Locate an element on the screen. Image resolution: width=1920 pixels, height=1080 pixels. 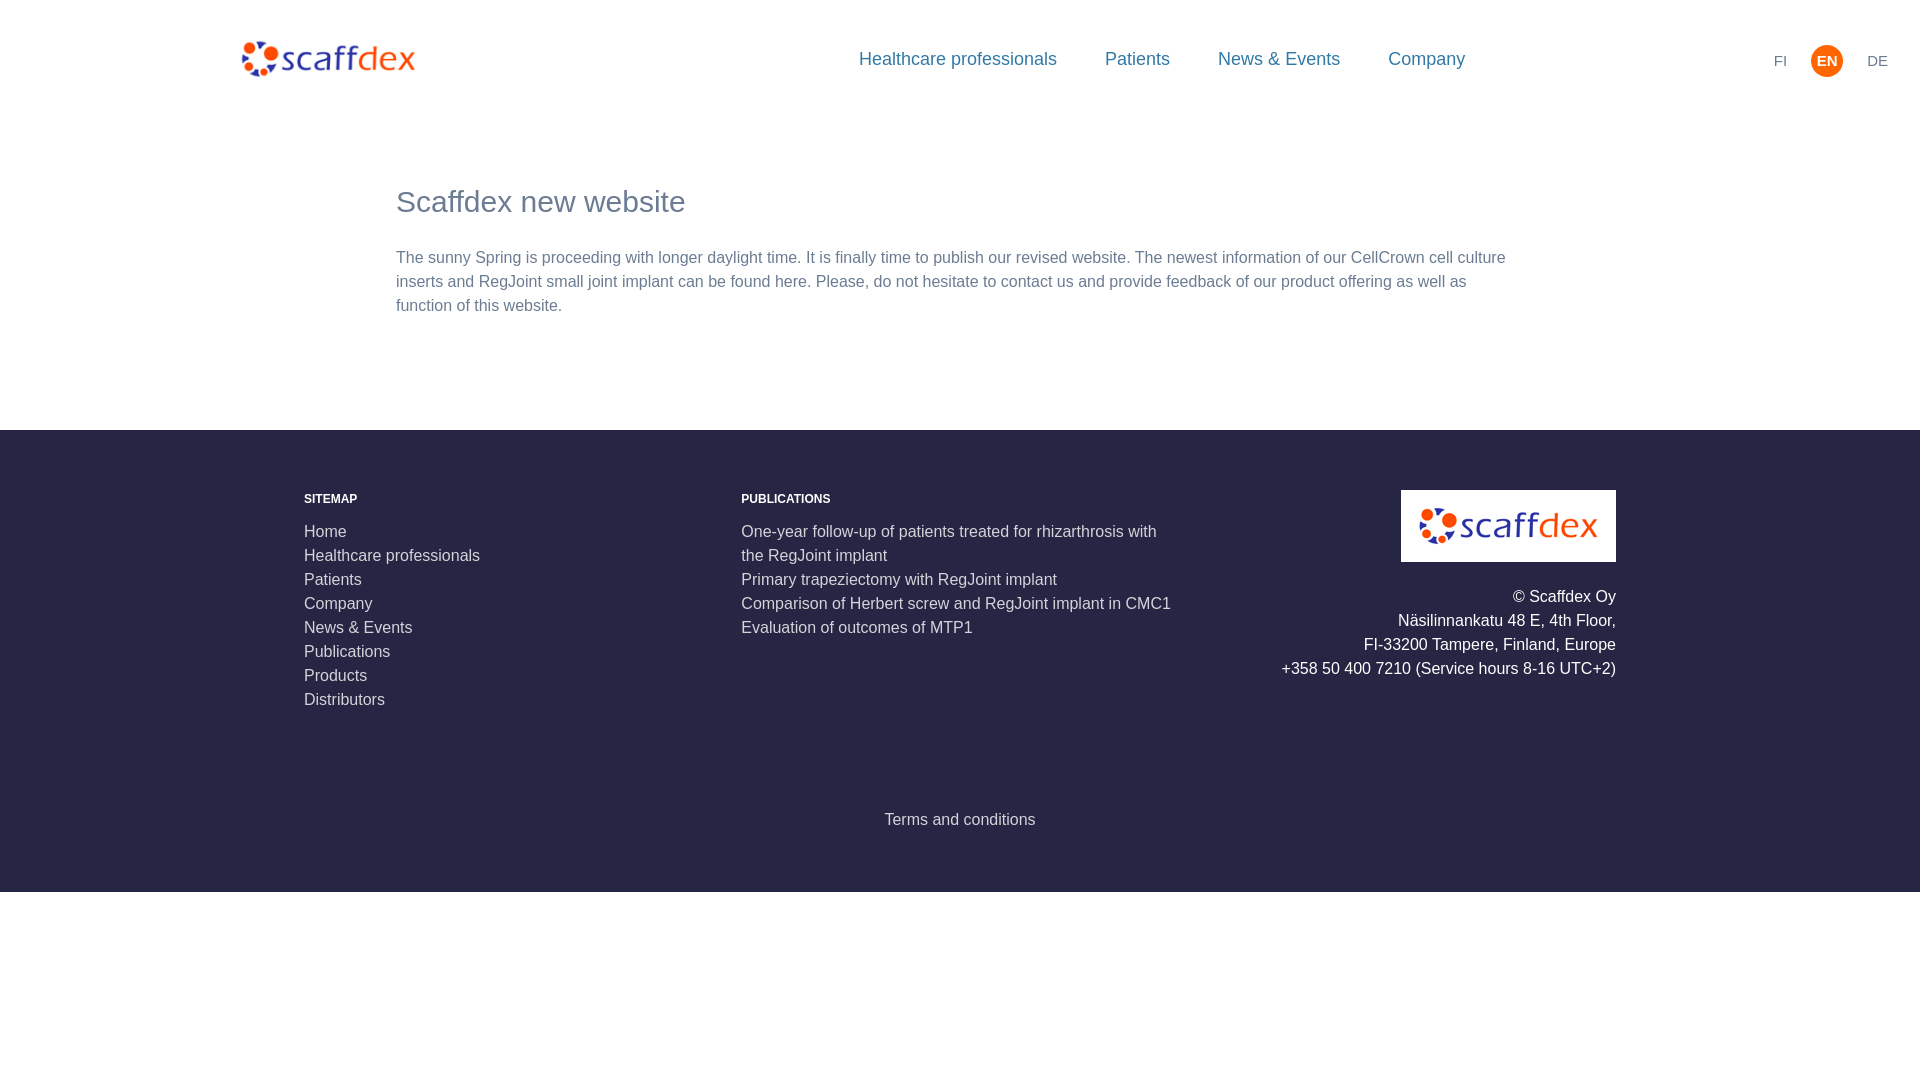
Healthcare professionals is located at coordinates (958, 60).